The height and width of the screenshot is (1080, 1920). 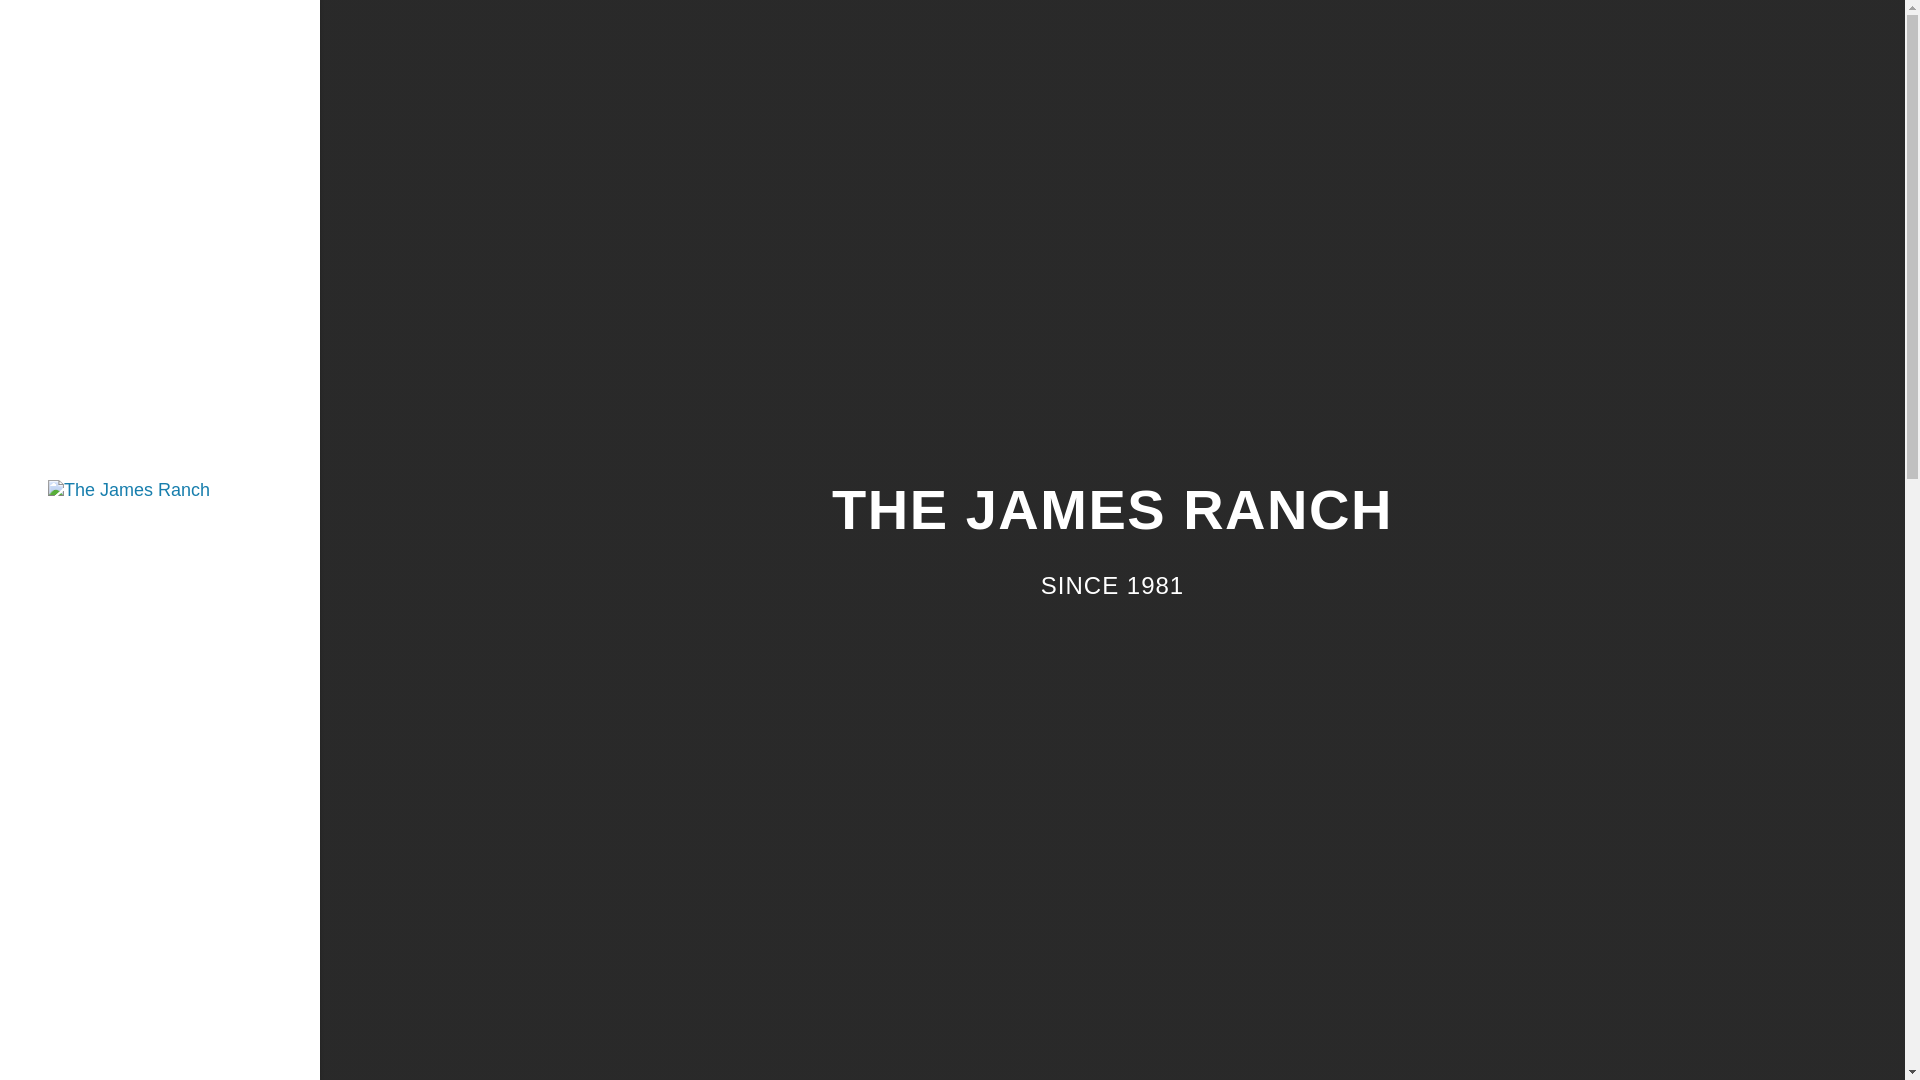 I want to click on The James Ranch, so click(x=128, y=488).